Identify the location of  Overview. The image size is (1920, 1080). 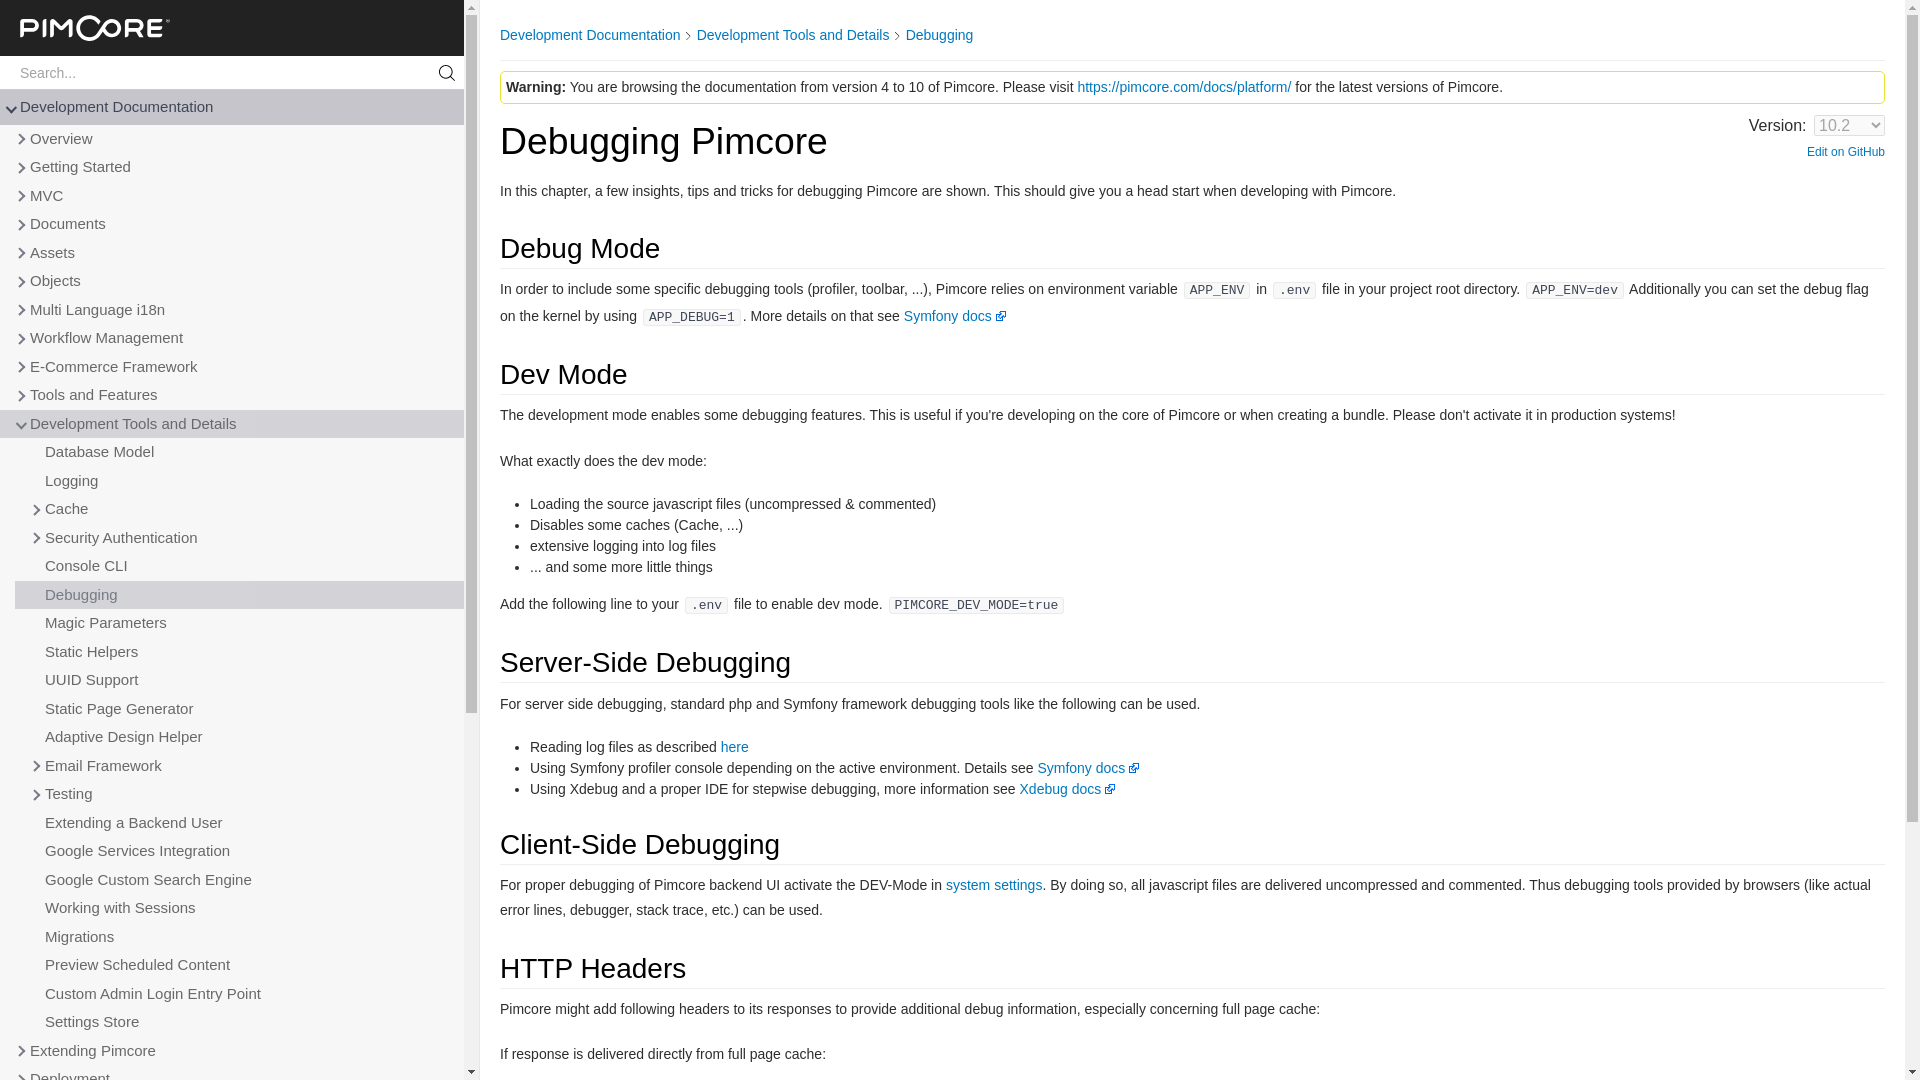
(232, 140).